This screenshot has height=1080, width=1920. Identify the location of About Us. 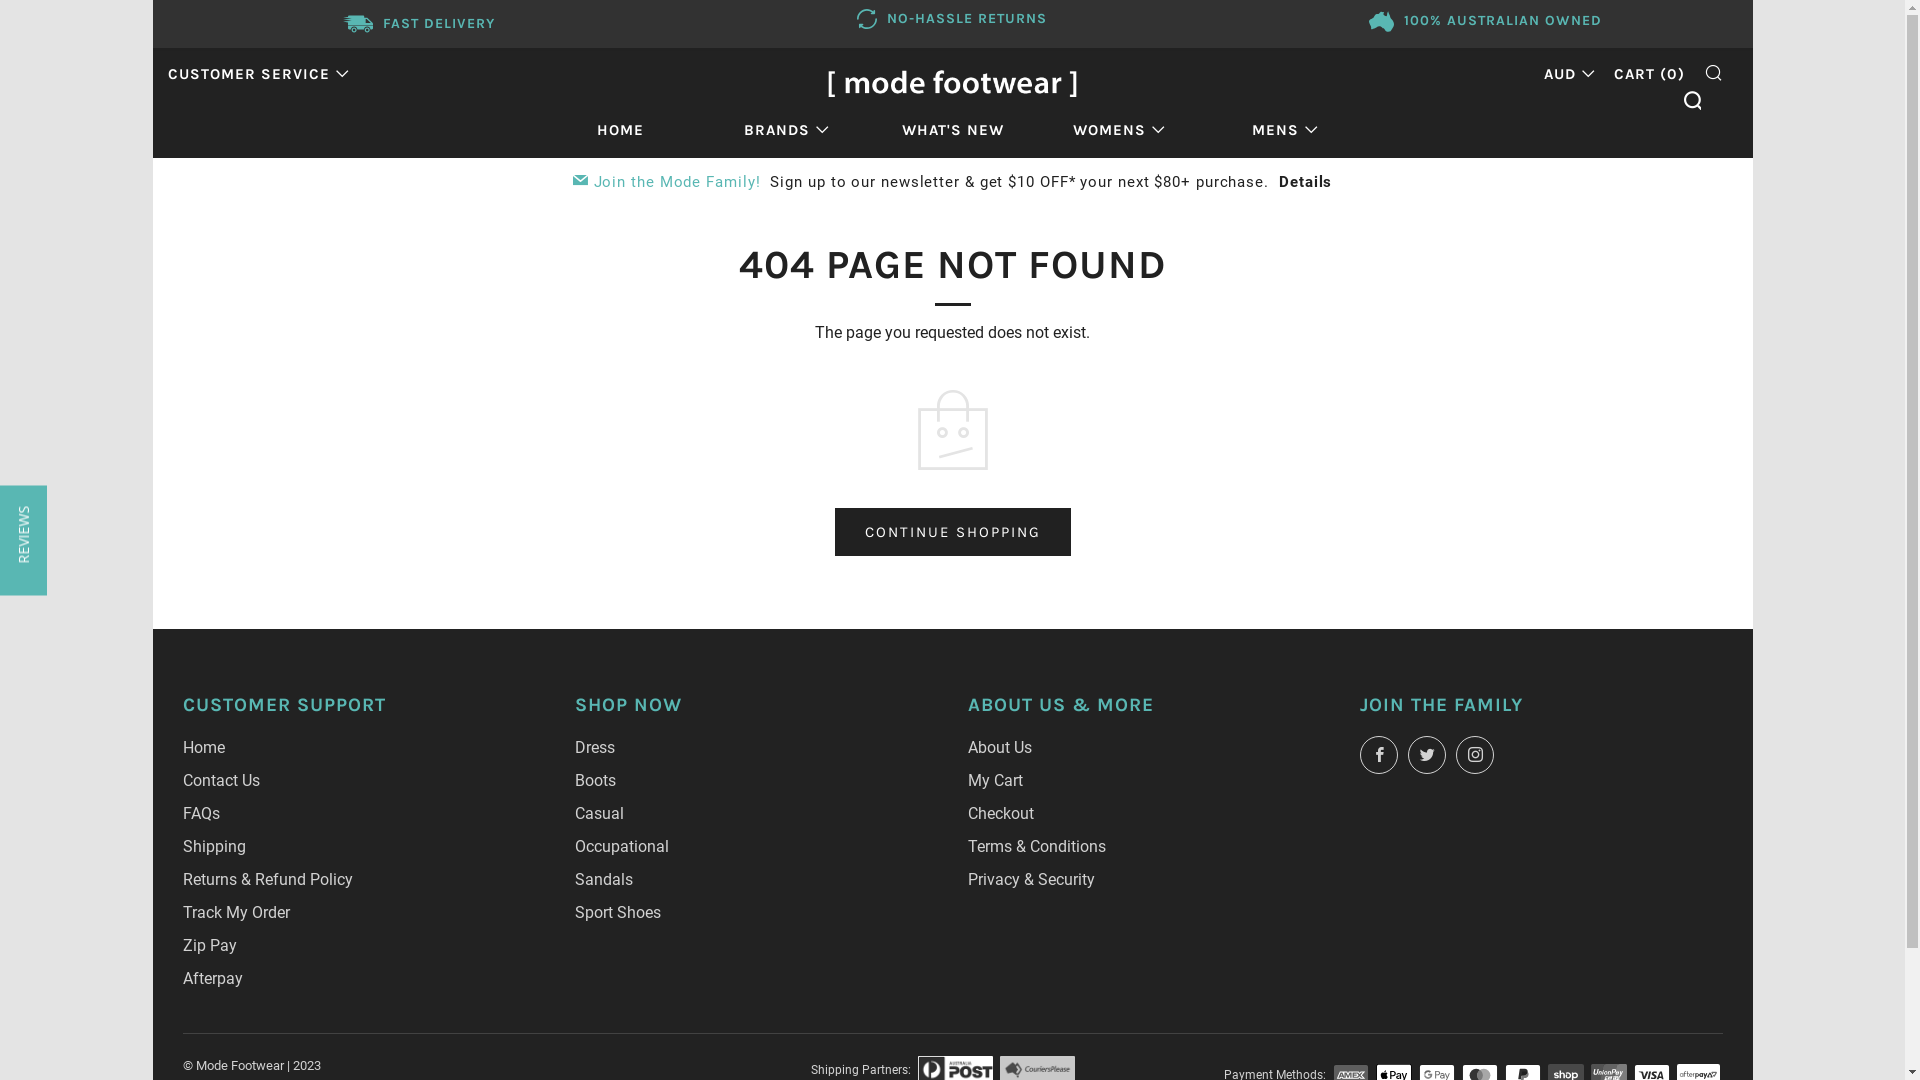
(1000, 748).